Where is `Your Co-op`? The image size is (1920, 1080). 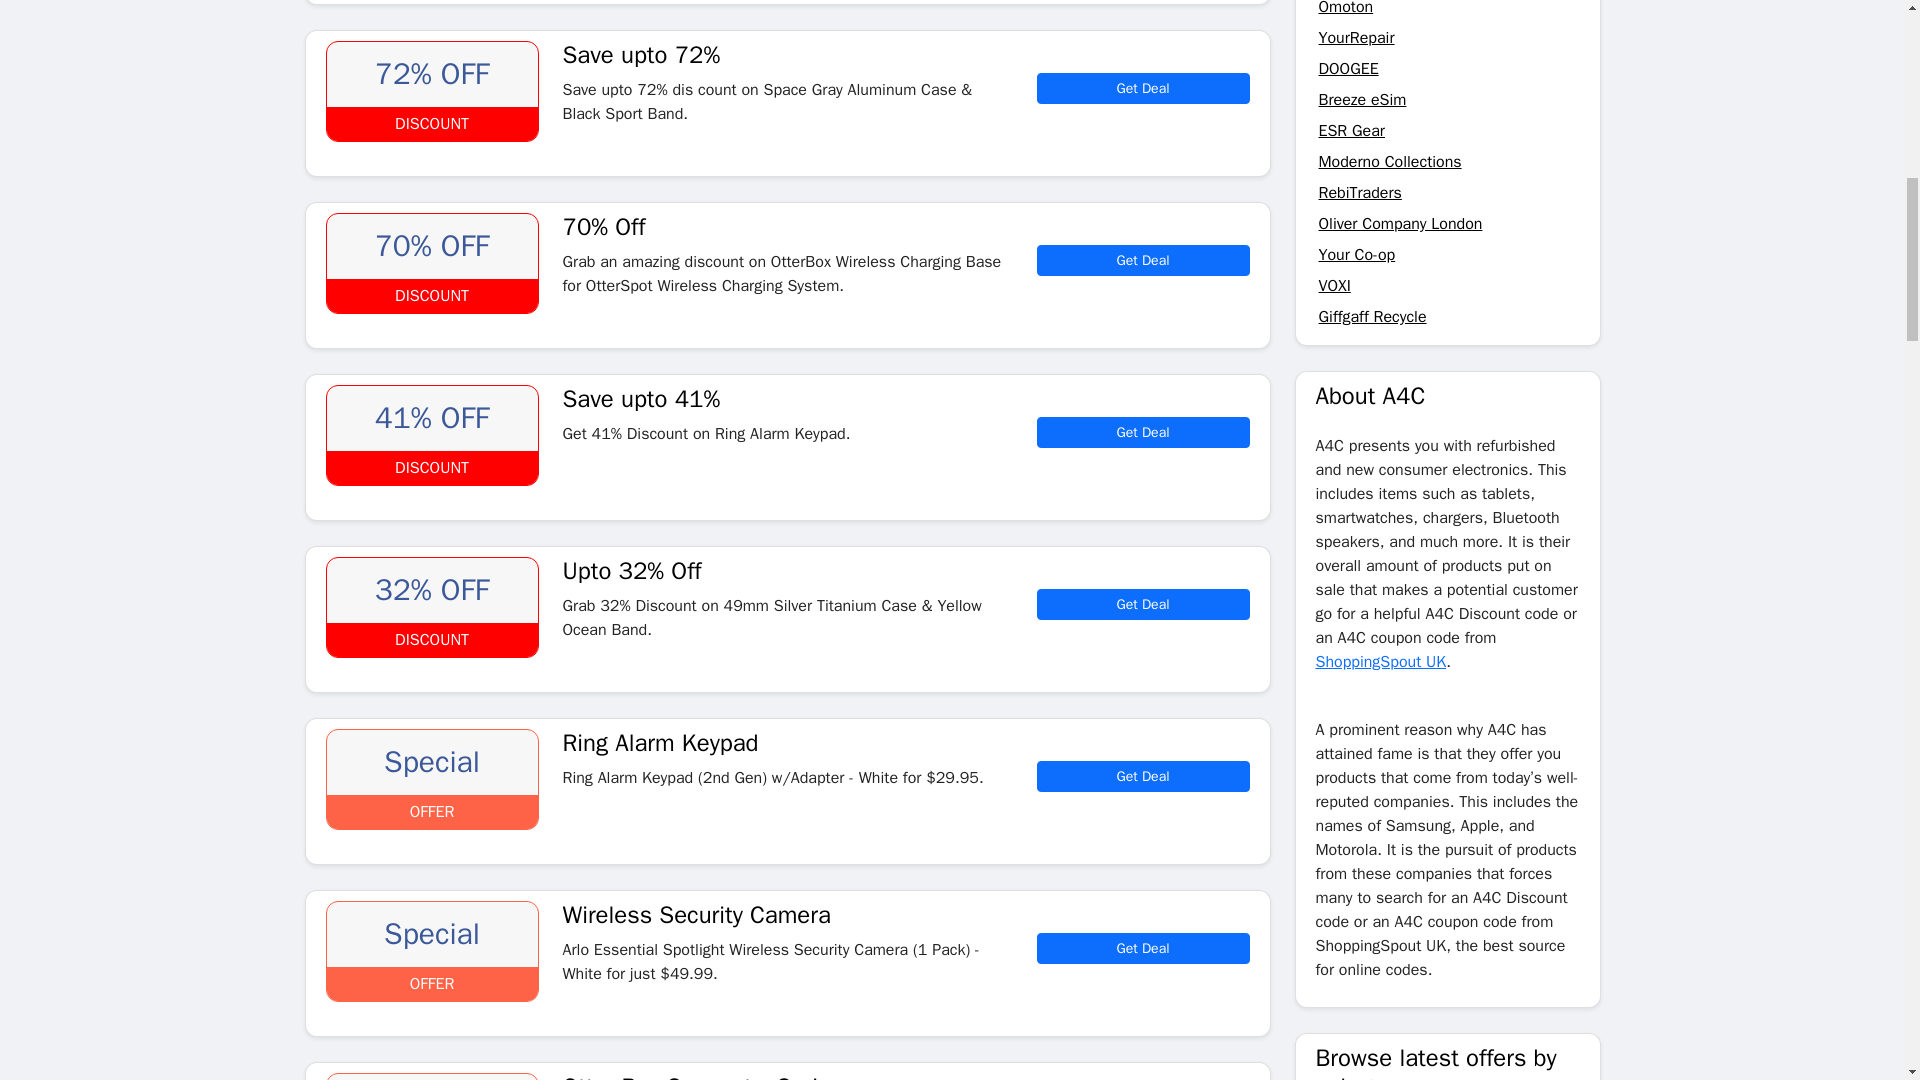
Your Co-op is located at coordinates (1356, 254).